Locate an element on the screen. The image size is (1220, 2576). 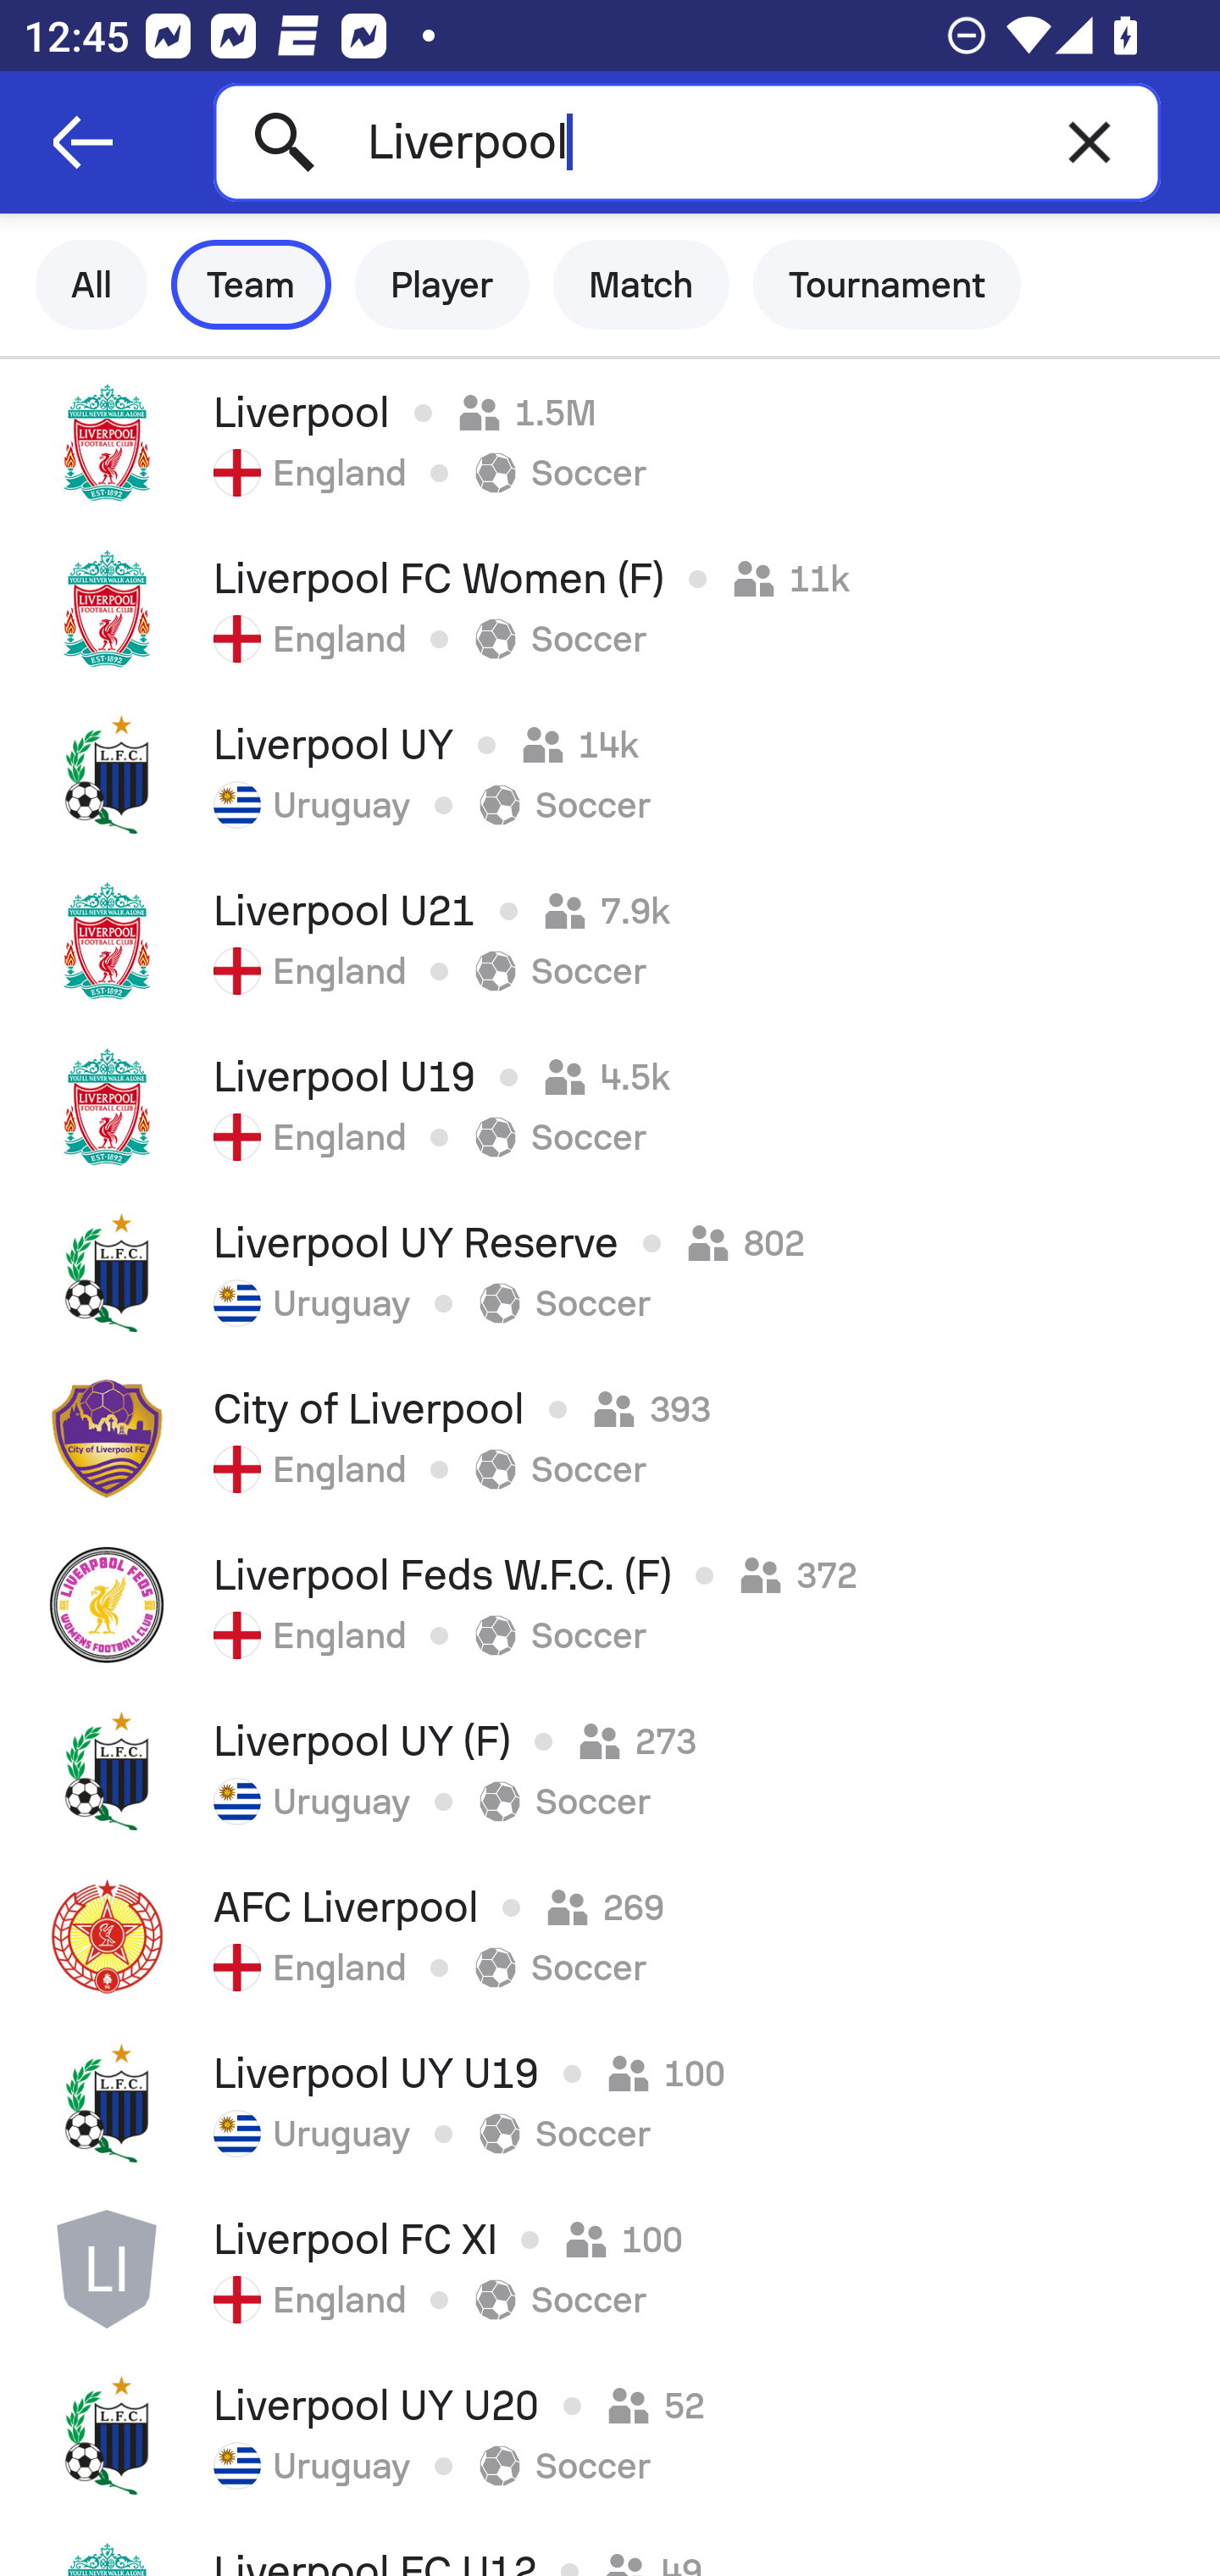
Team is located at coordinates (251, 285).